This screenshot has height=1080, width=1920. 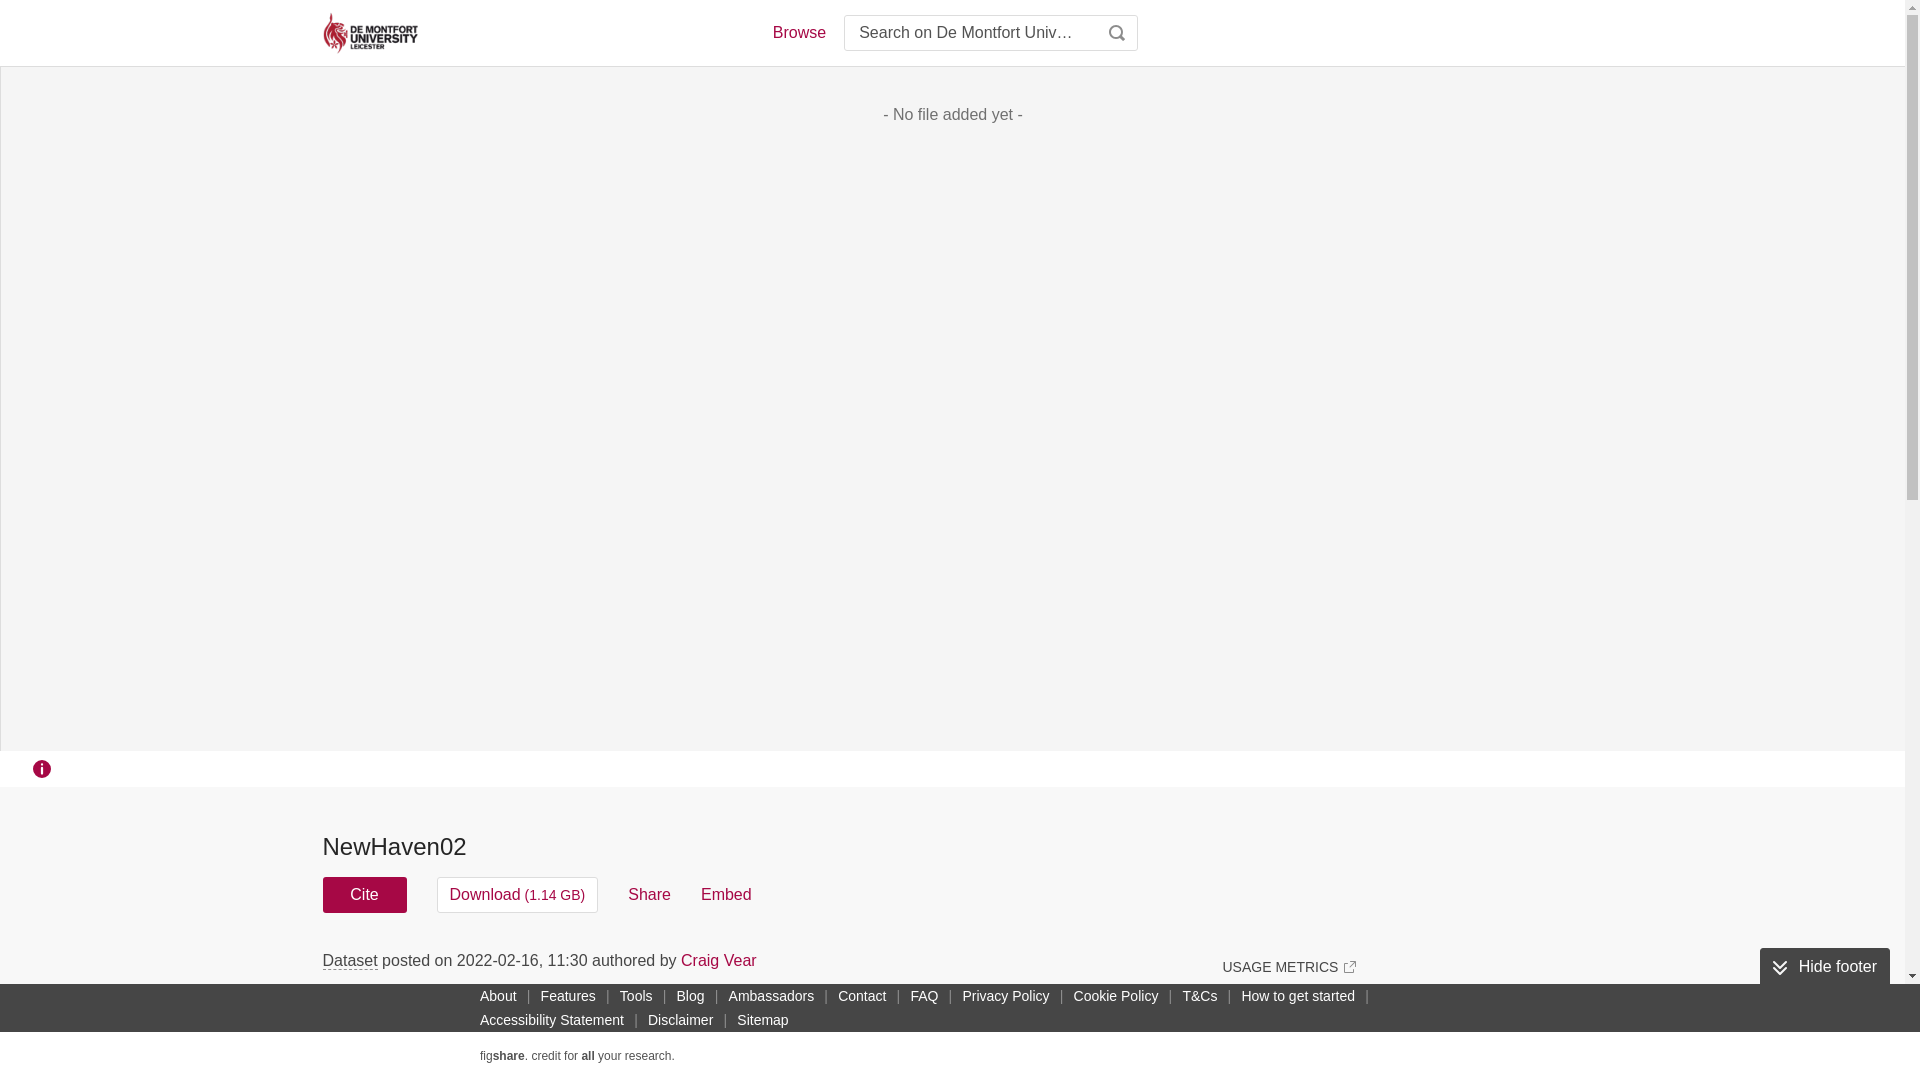 I want to click on USAGE METRICS, so click(x=1288, y=966).